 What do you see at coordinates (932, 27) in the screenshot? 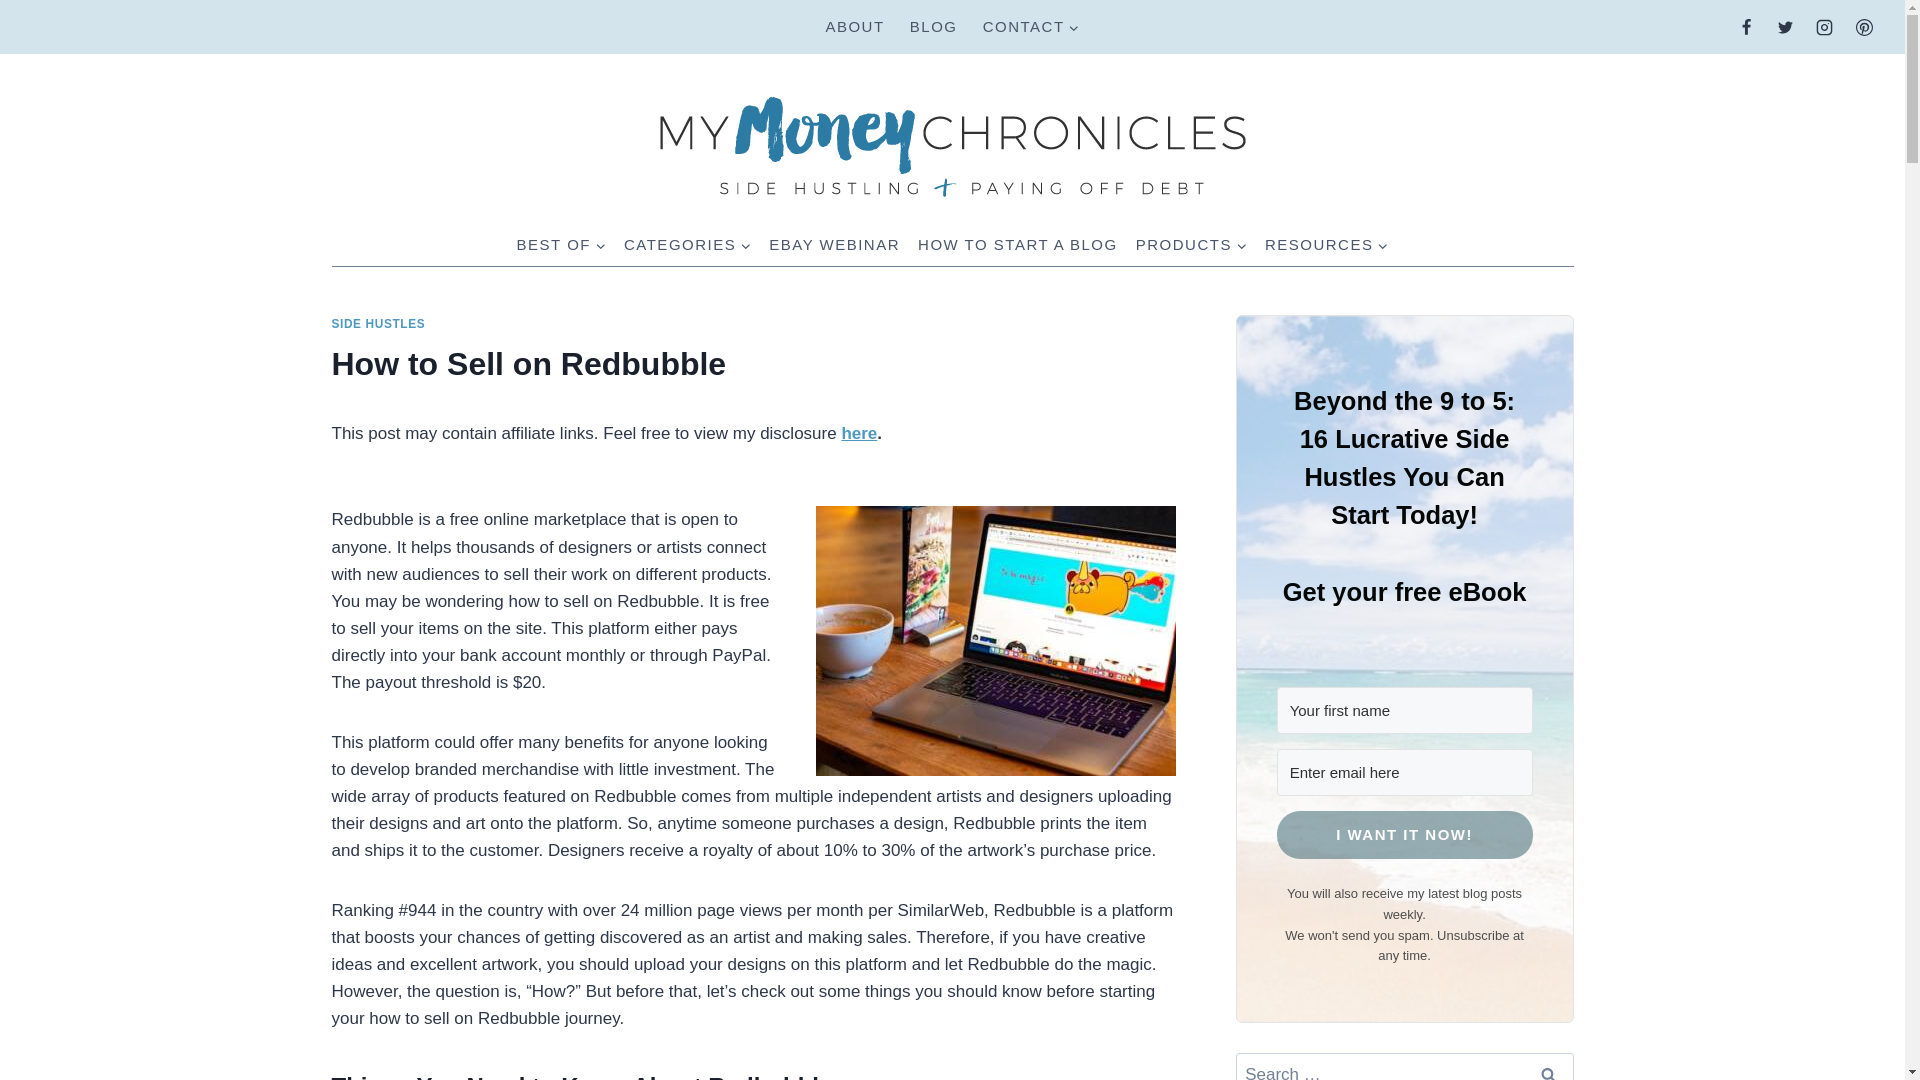
I see `BLOG` at bounding box center [932, 27].